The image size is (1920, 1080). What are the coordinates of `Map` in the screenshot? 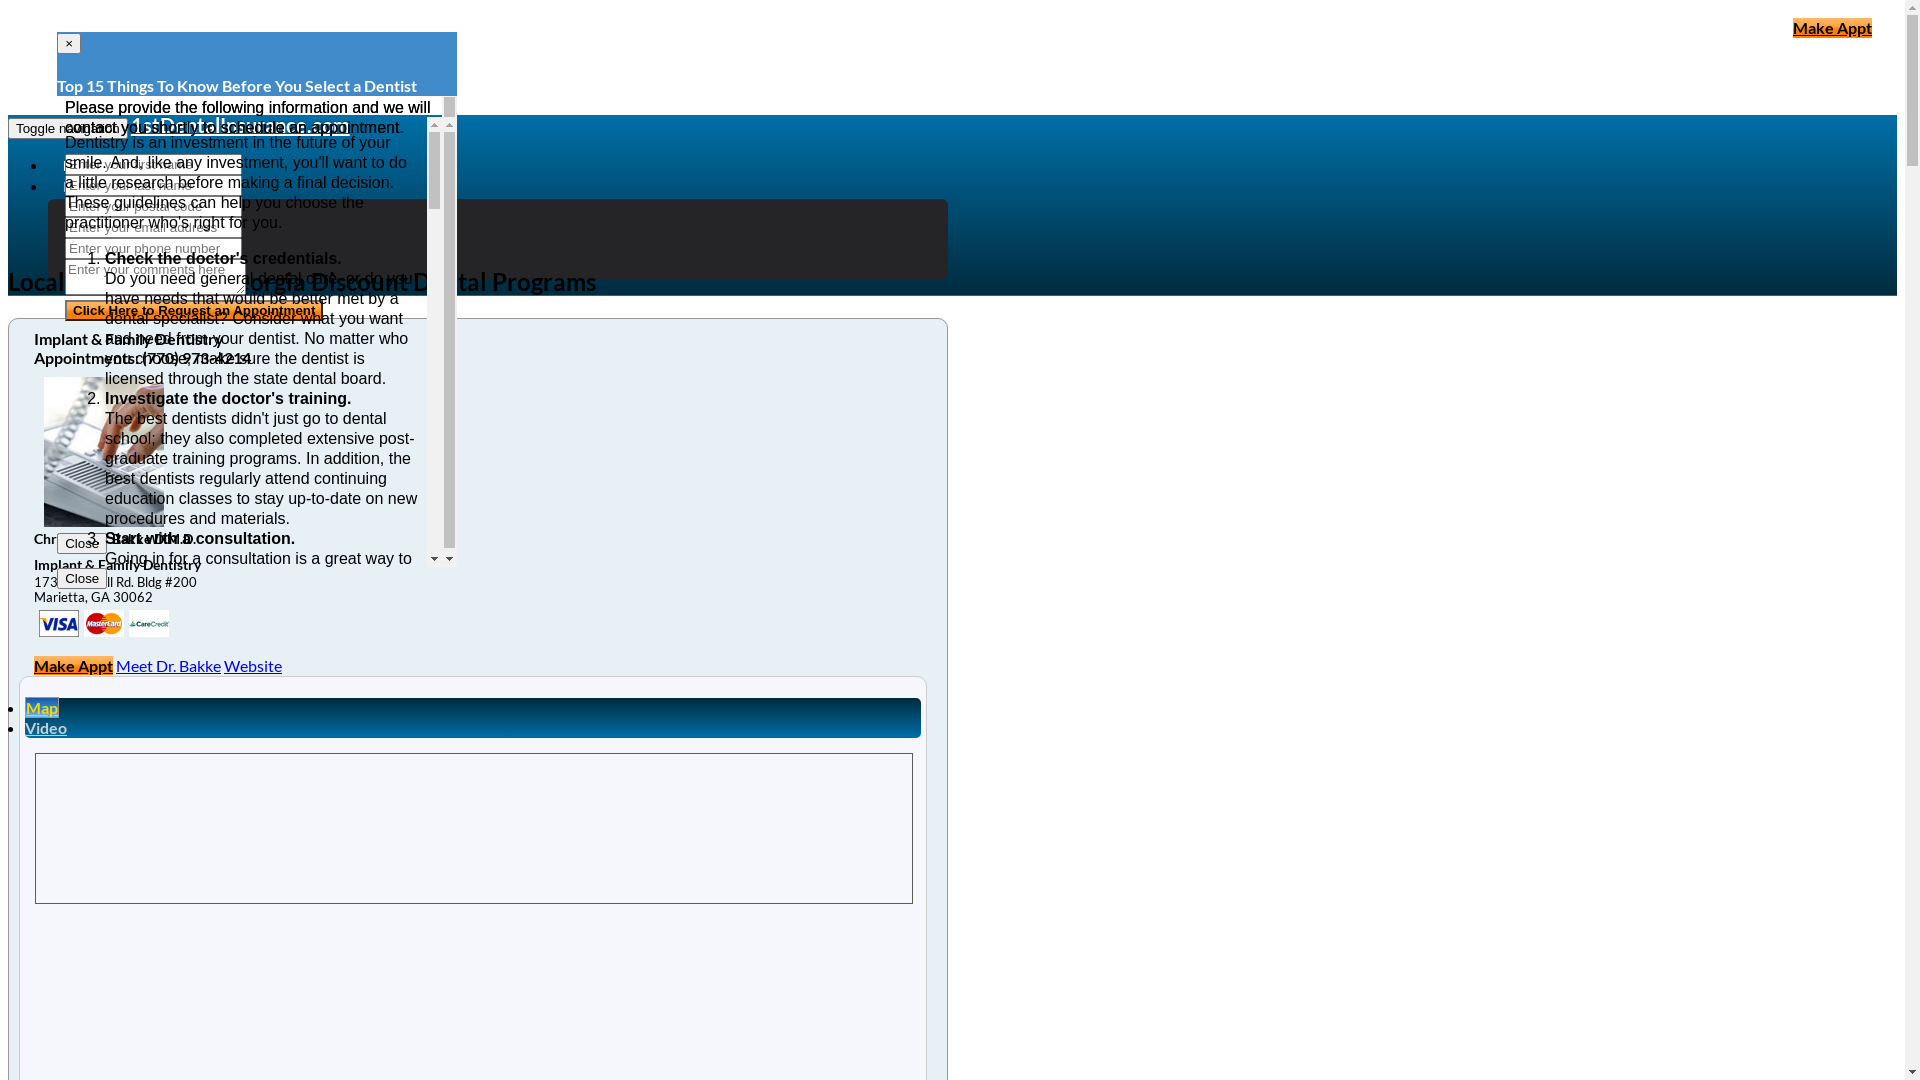 It's located at (42, 708).